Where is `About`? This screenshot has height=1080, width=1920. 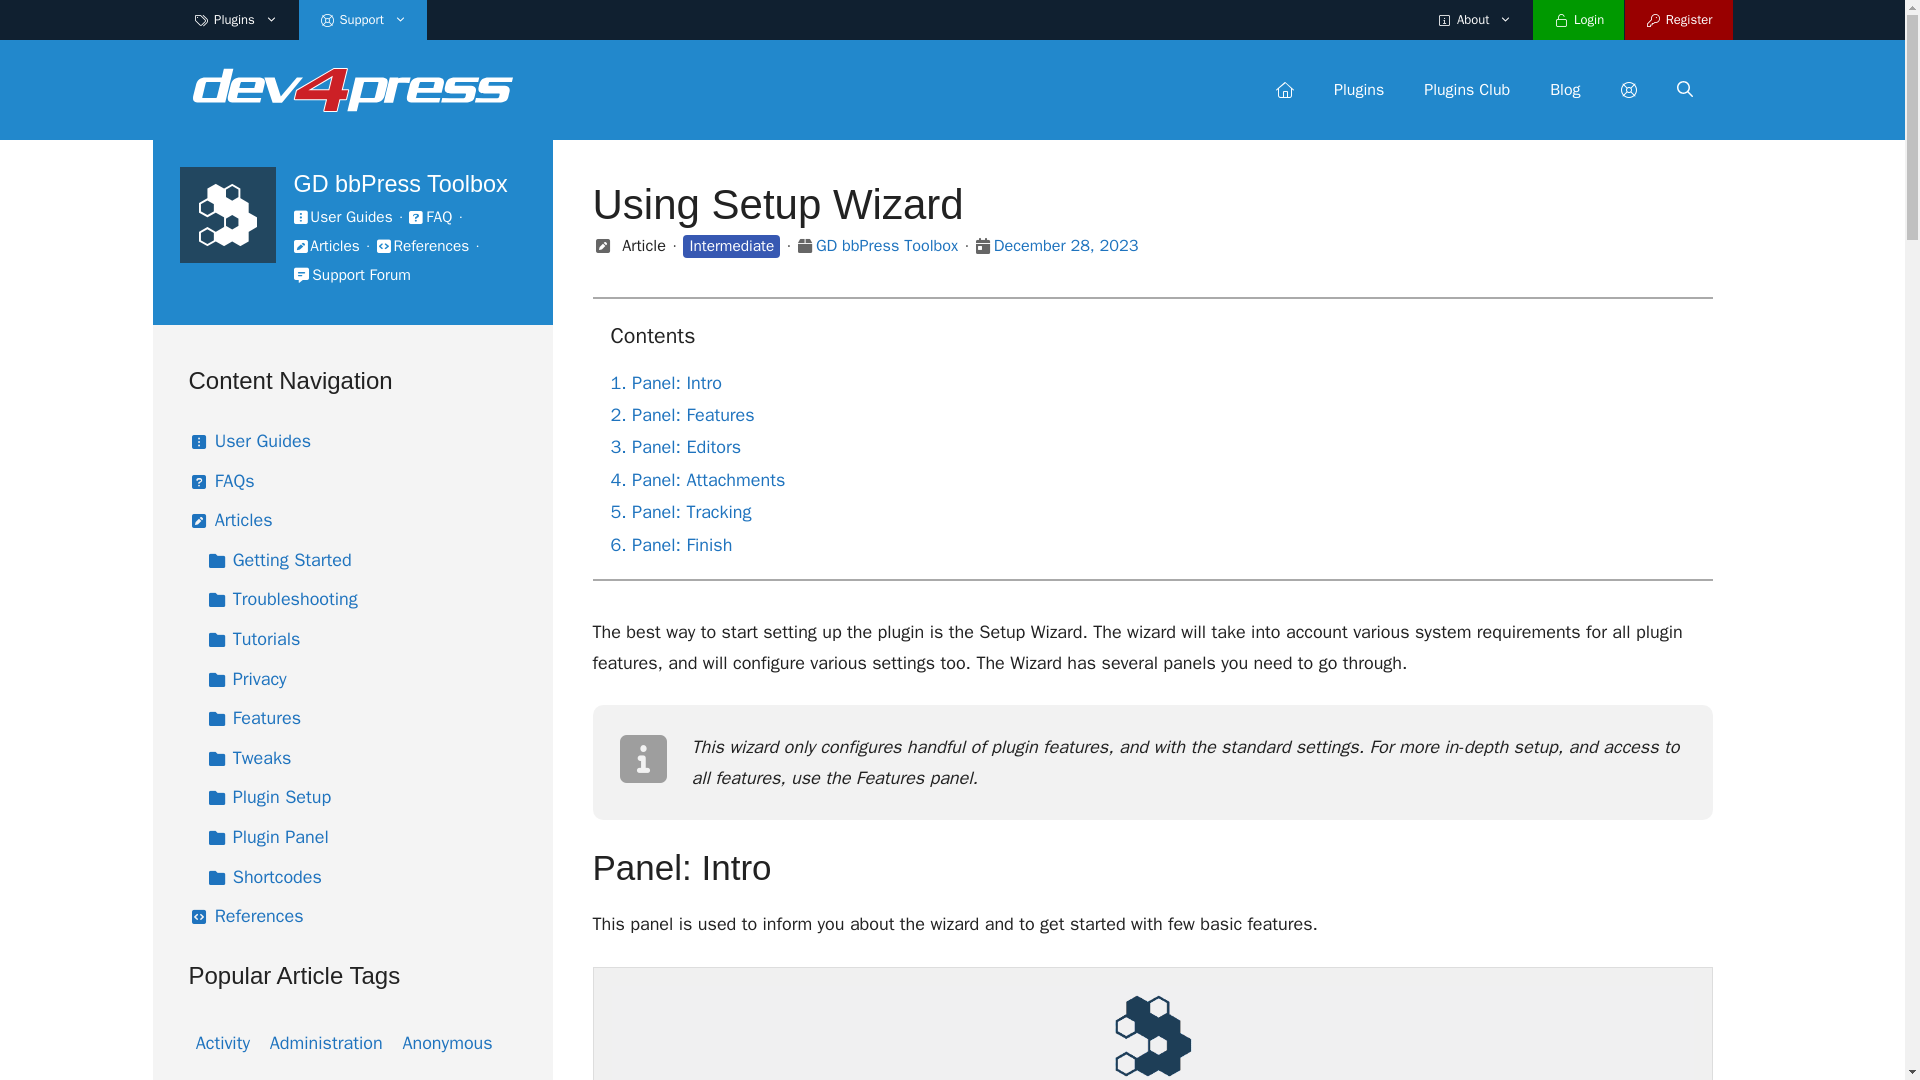
About is located at coordinates (1474, 20).